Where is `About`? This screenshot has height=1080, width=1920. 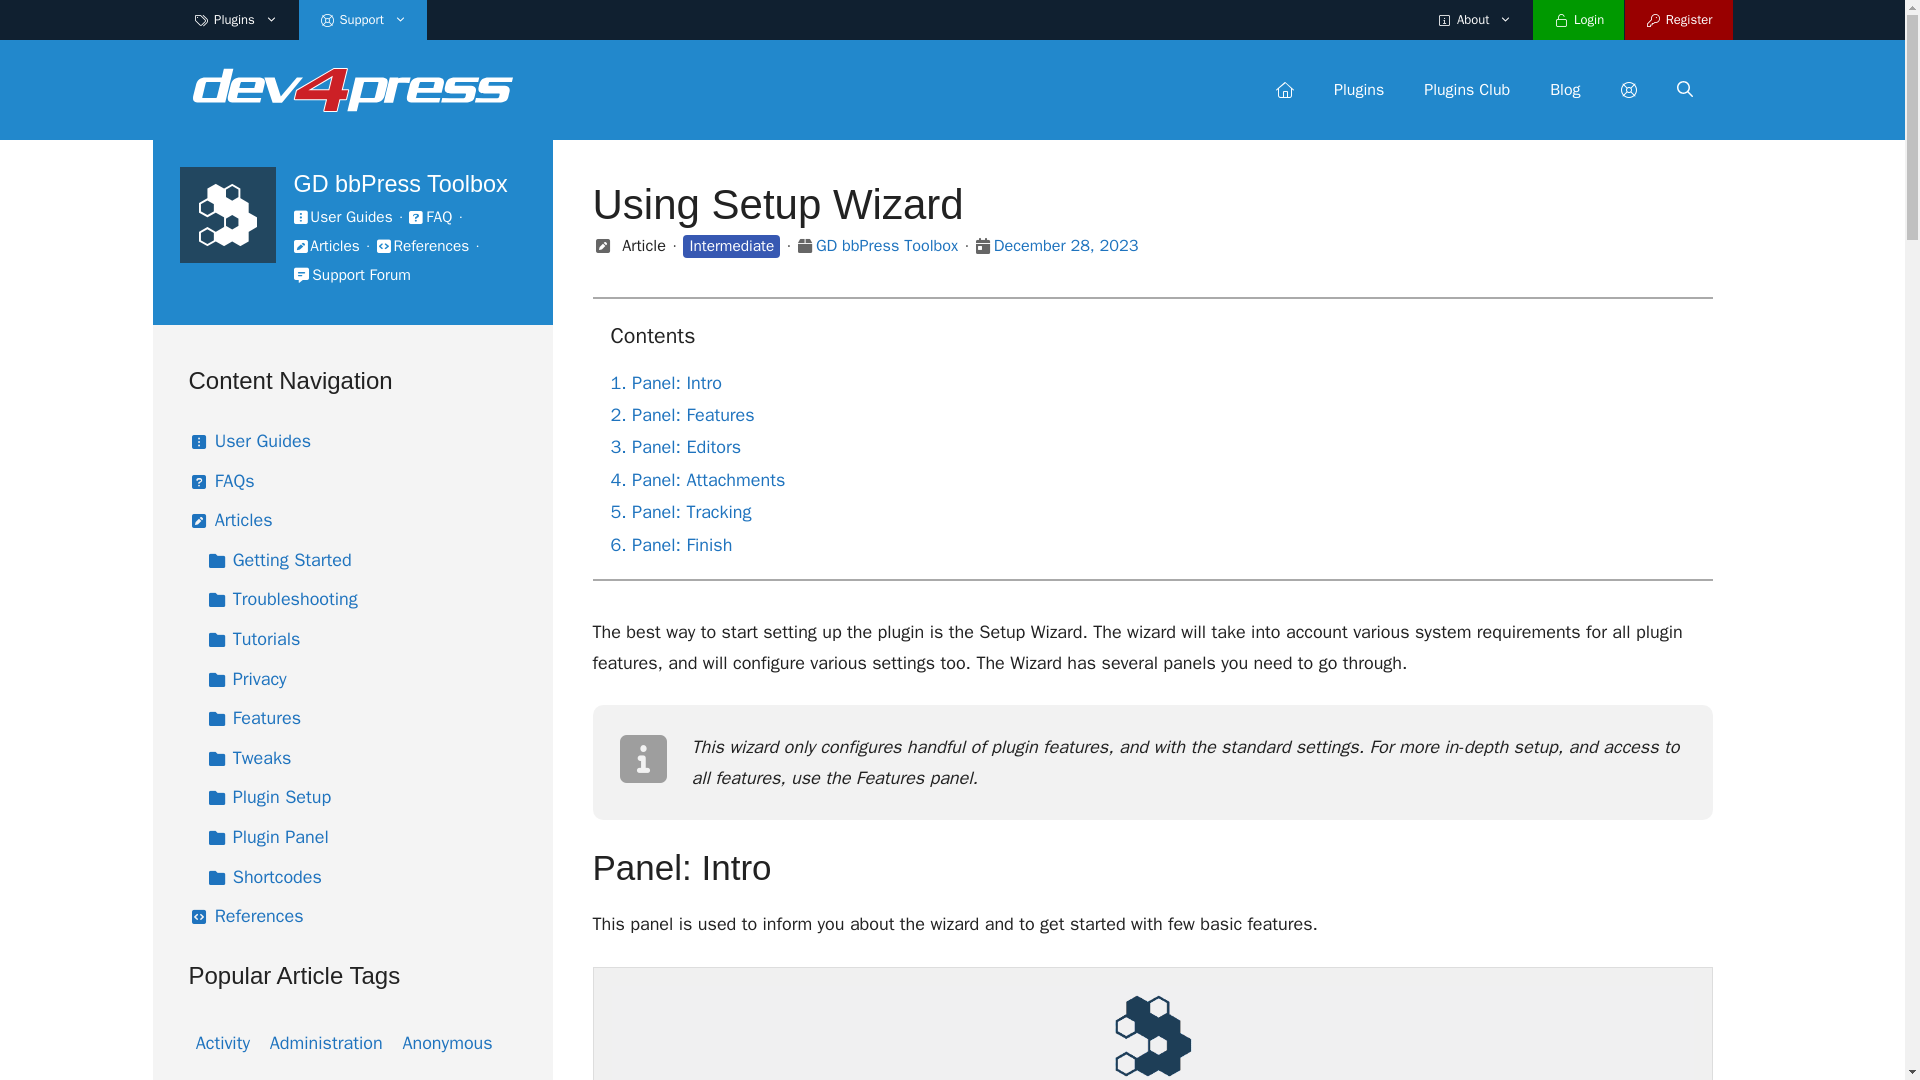
About is located at coordinates (1474, 20).